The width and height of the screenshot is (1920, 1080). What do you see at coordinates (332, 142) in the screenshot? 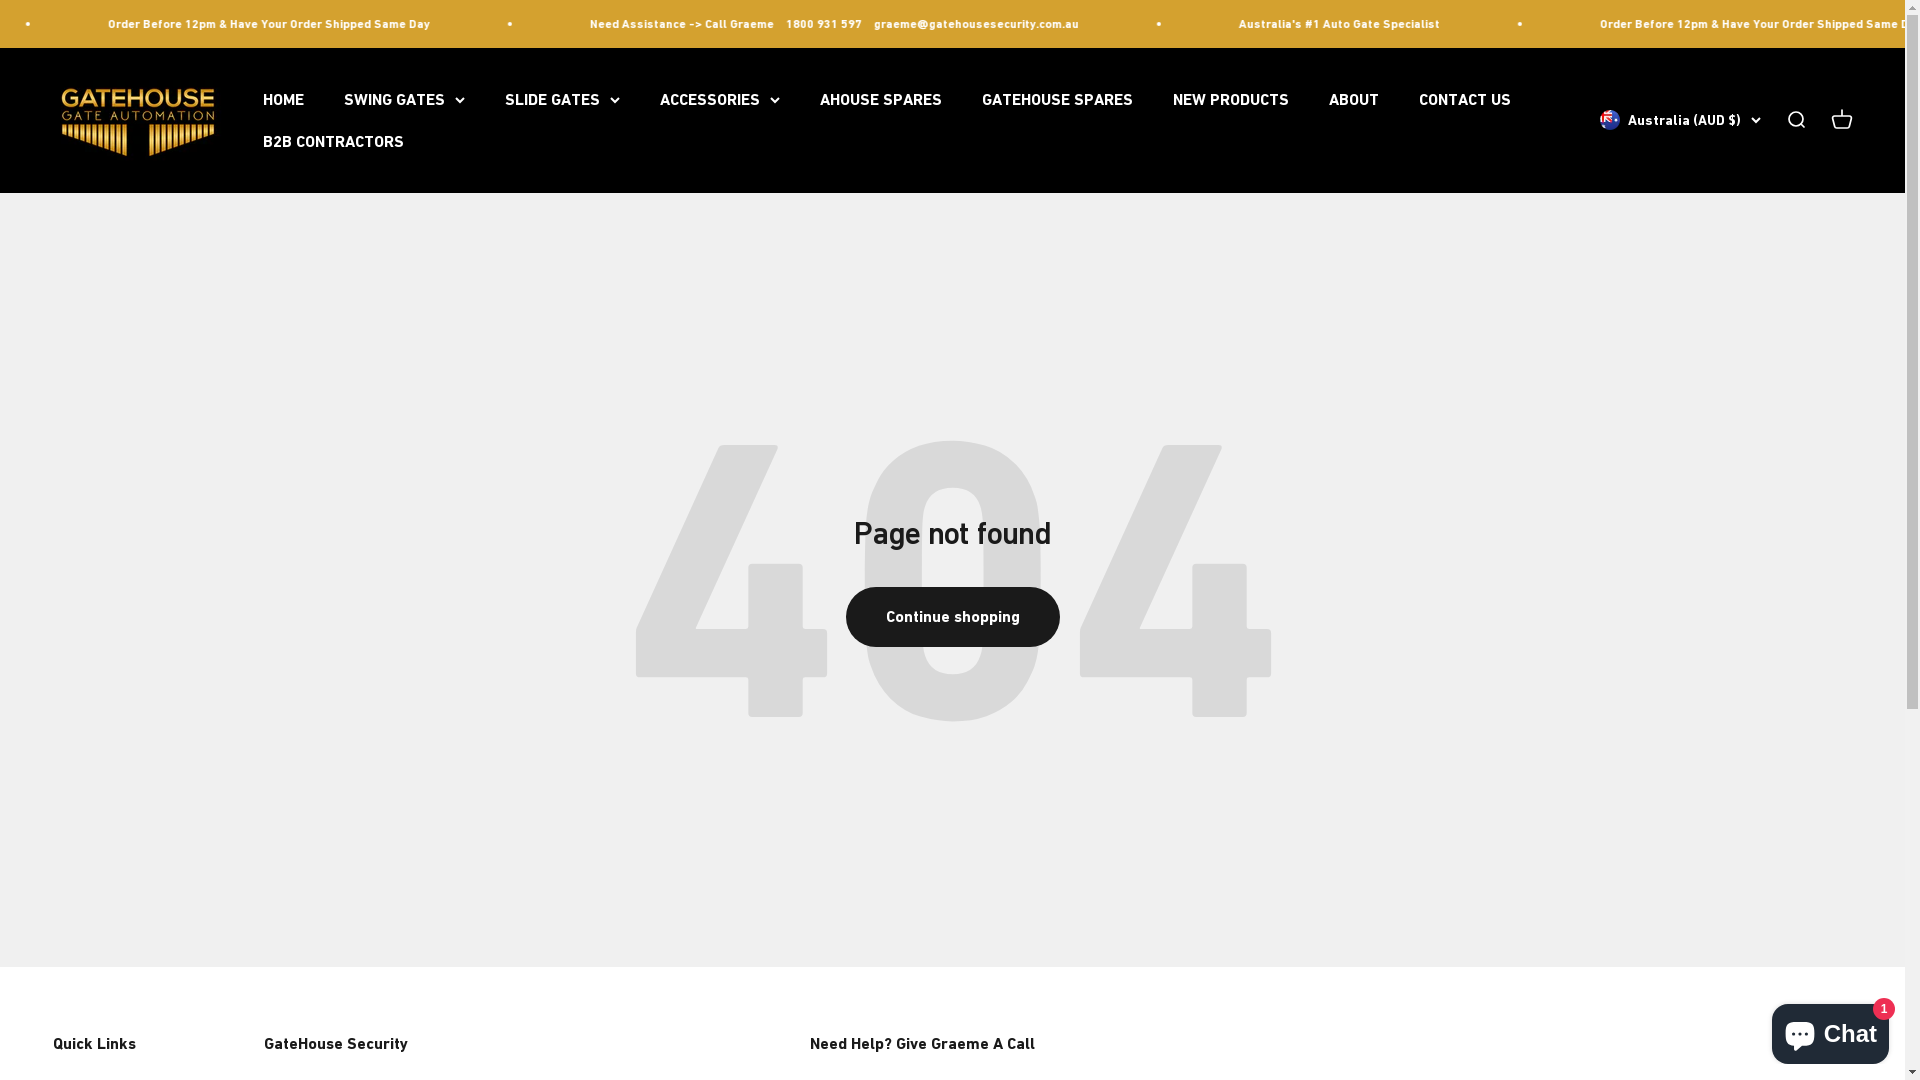
I see `B2B CONTRACTORS` at bounding box center [332, 142].